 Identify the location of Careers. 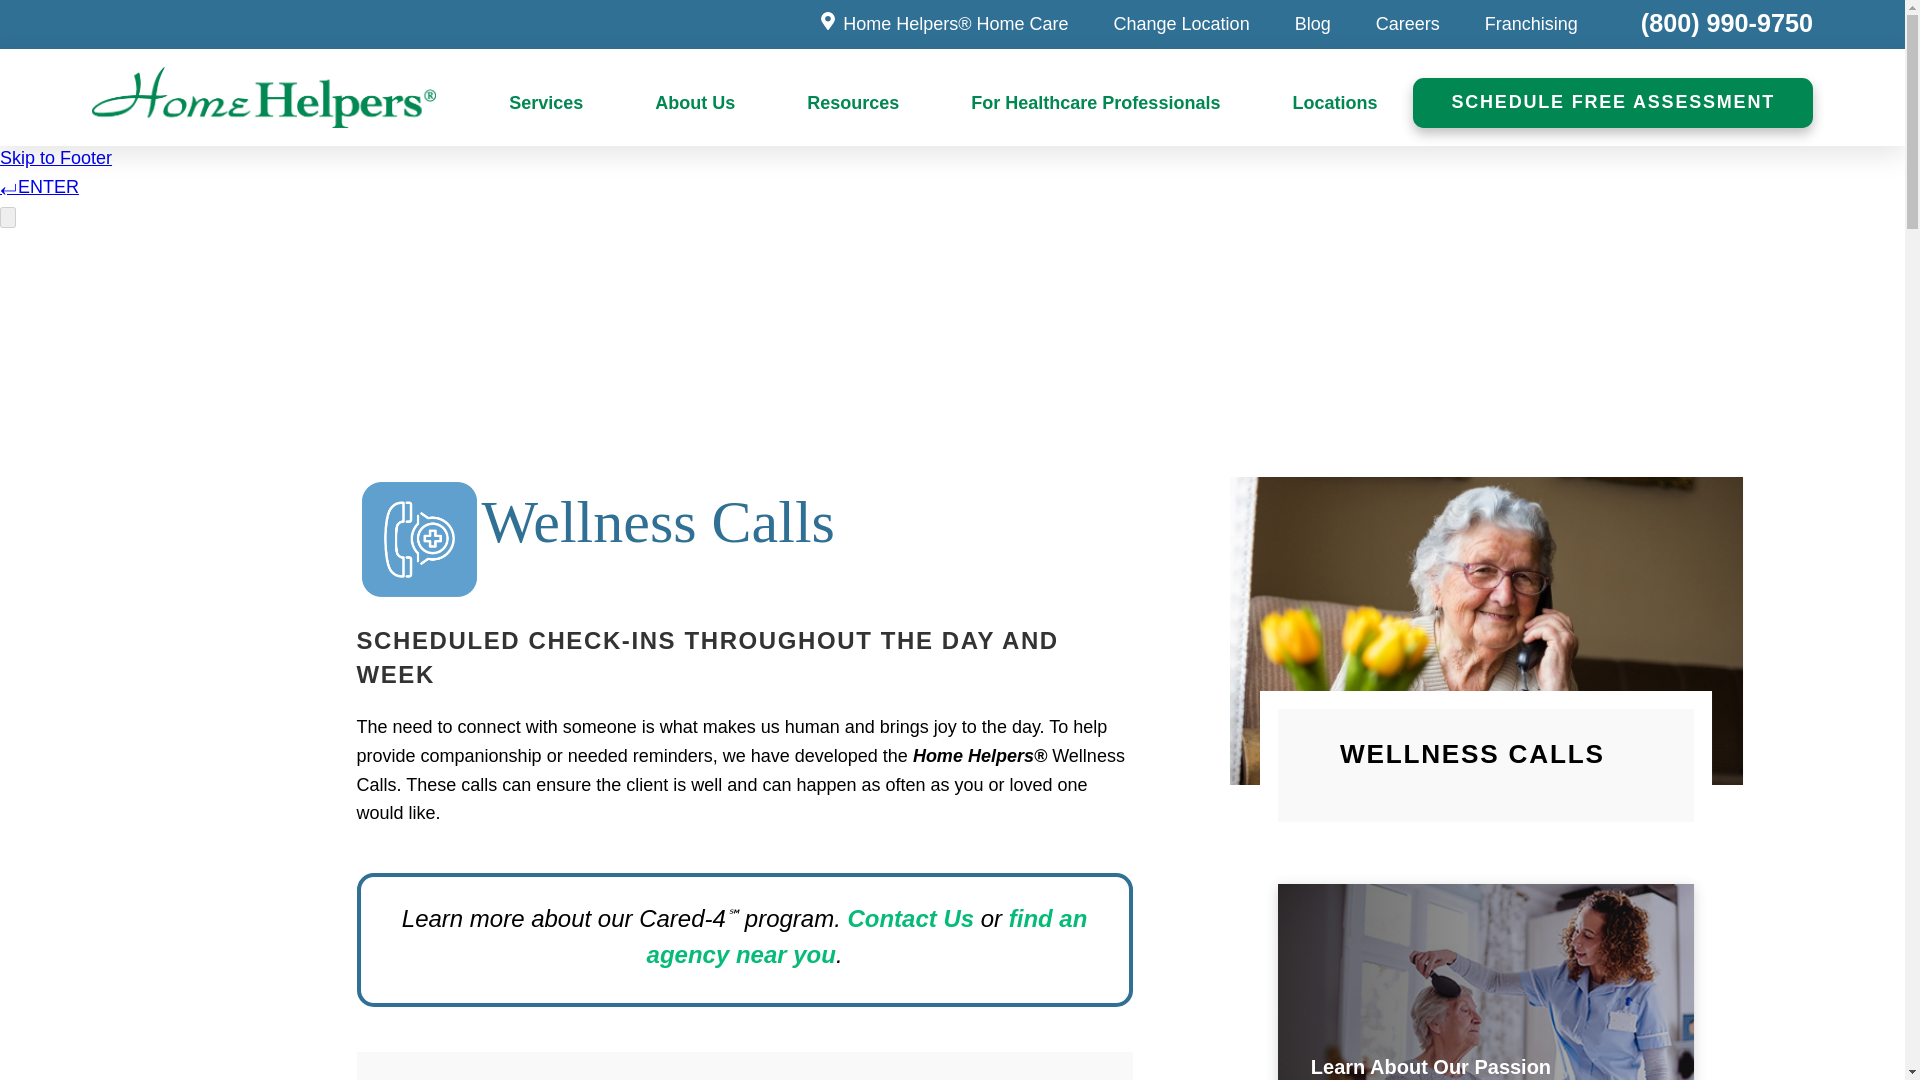
(1408, 24).